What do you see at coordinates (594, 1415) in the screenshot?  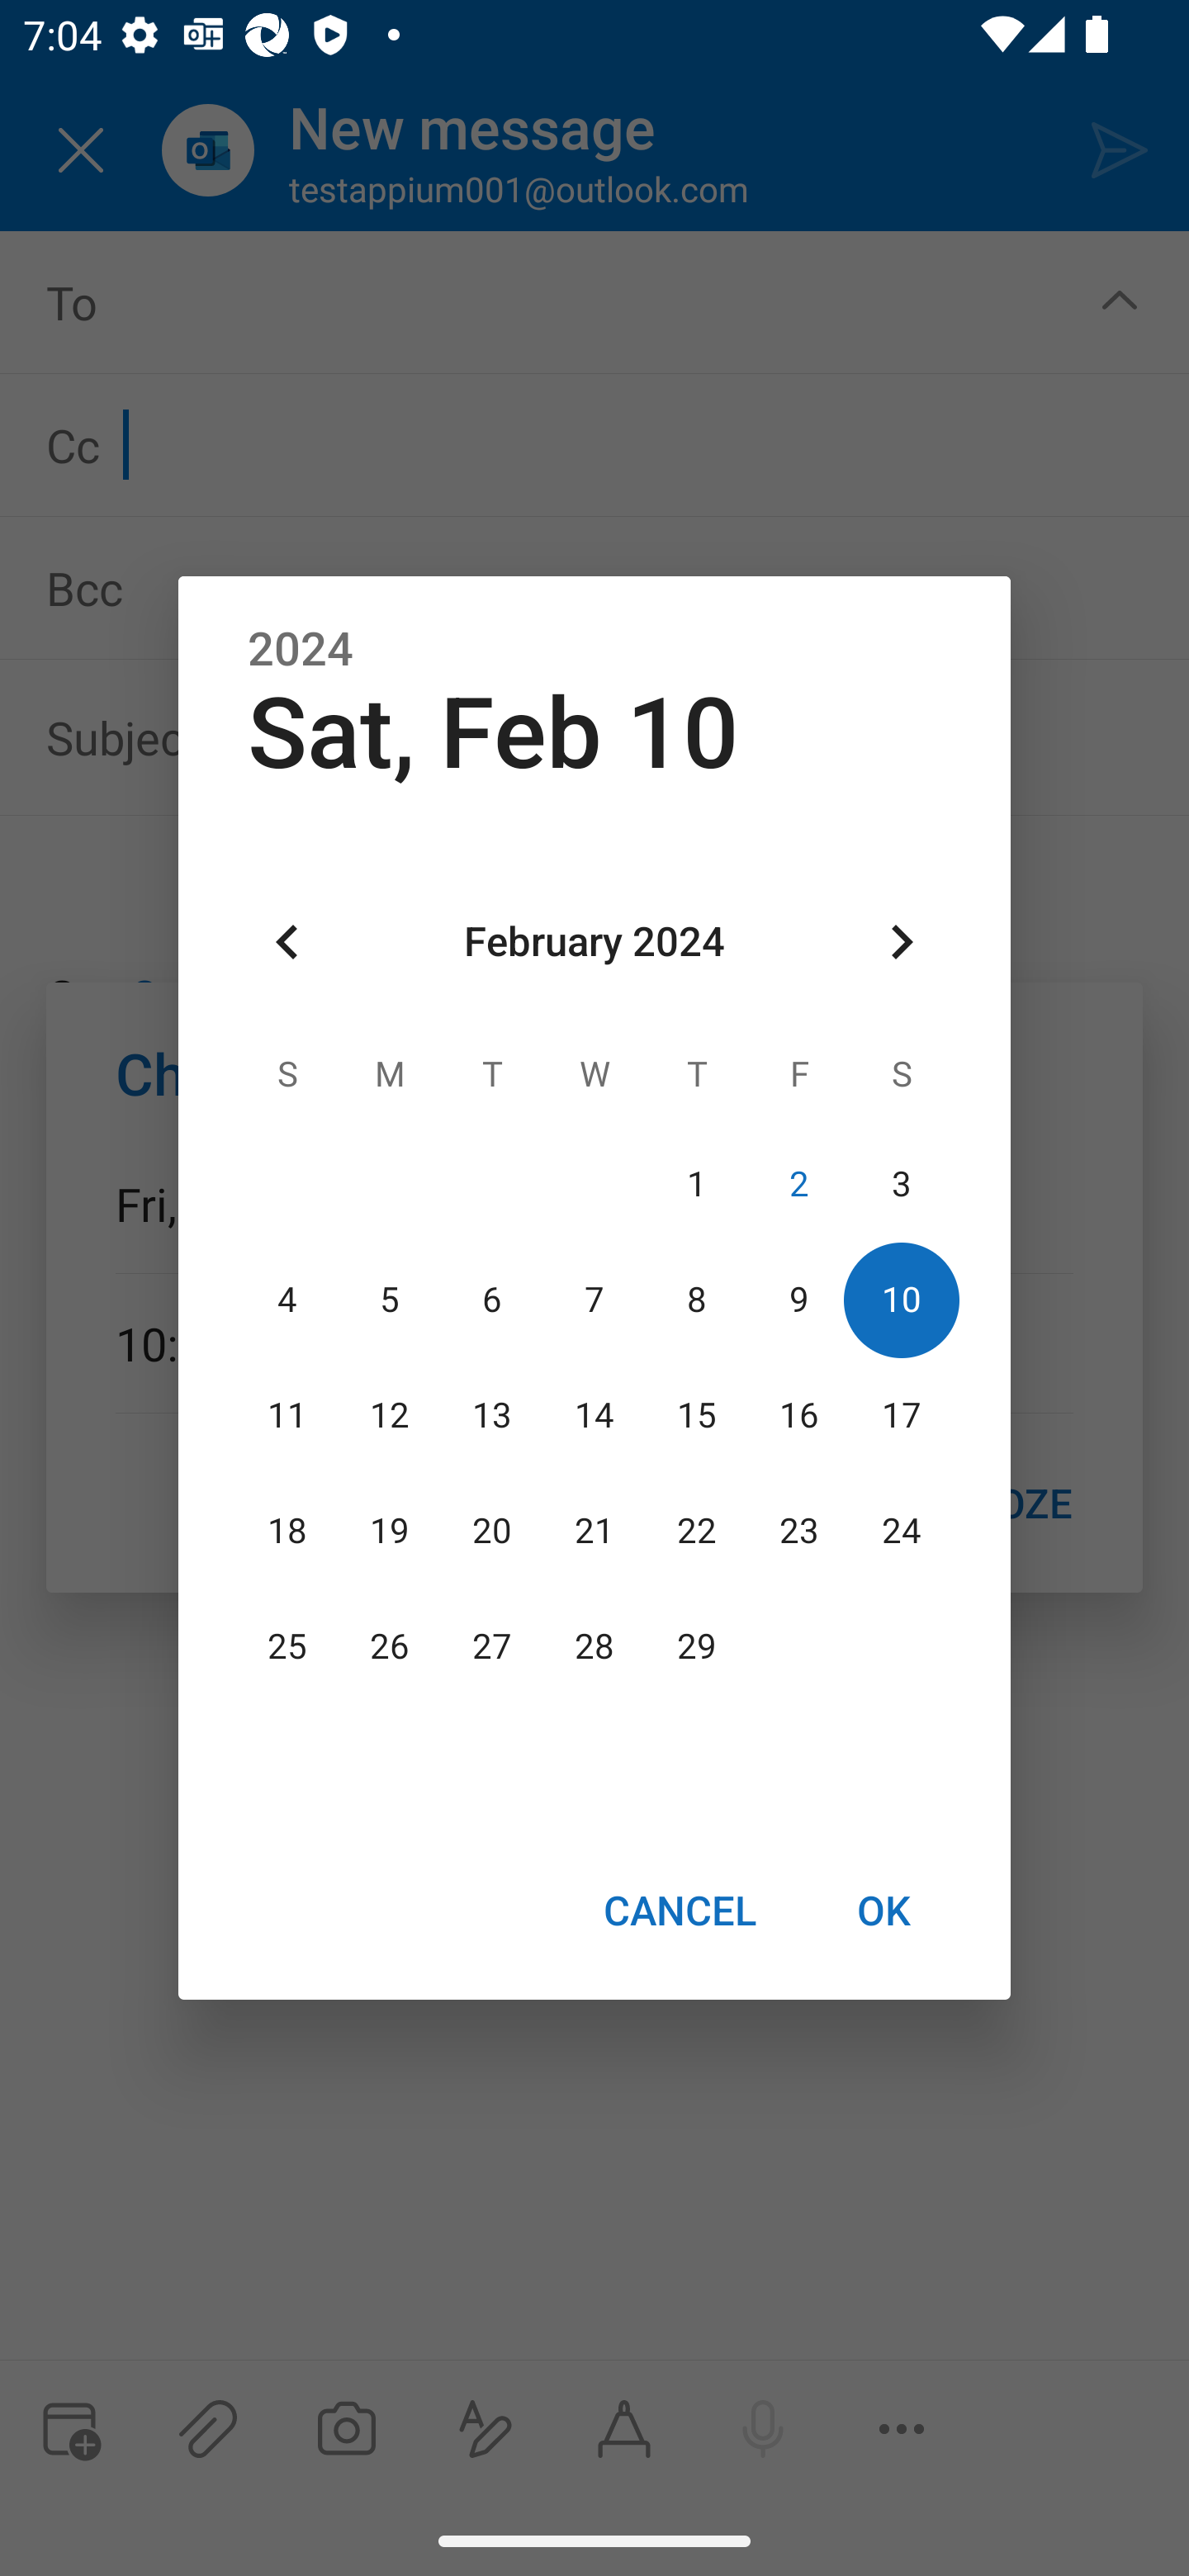 I see `14 14 February 2024` at bounding box center [594, 1415].